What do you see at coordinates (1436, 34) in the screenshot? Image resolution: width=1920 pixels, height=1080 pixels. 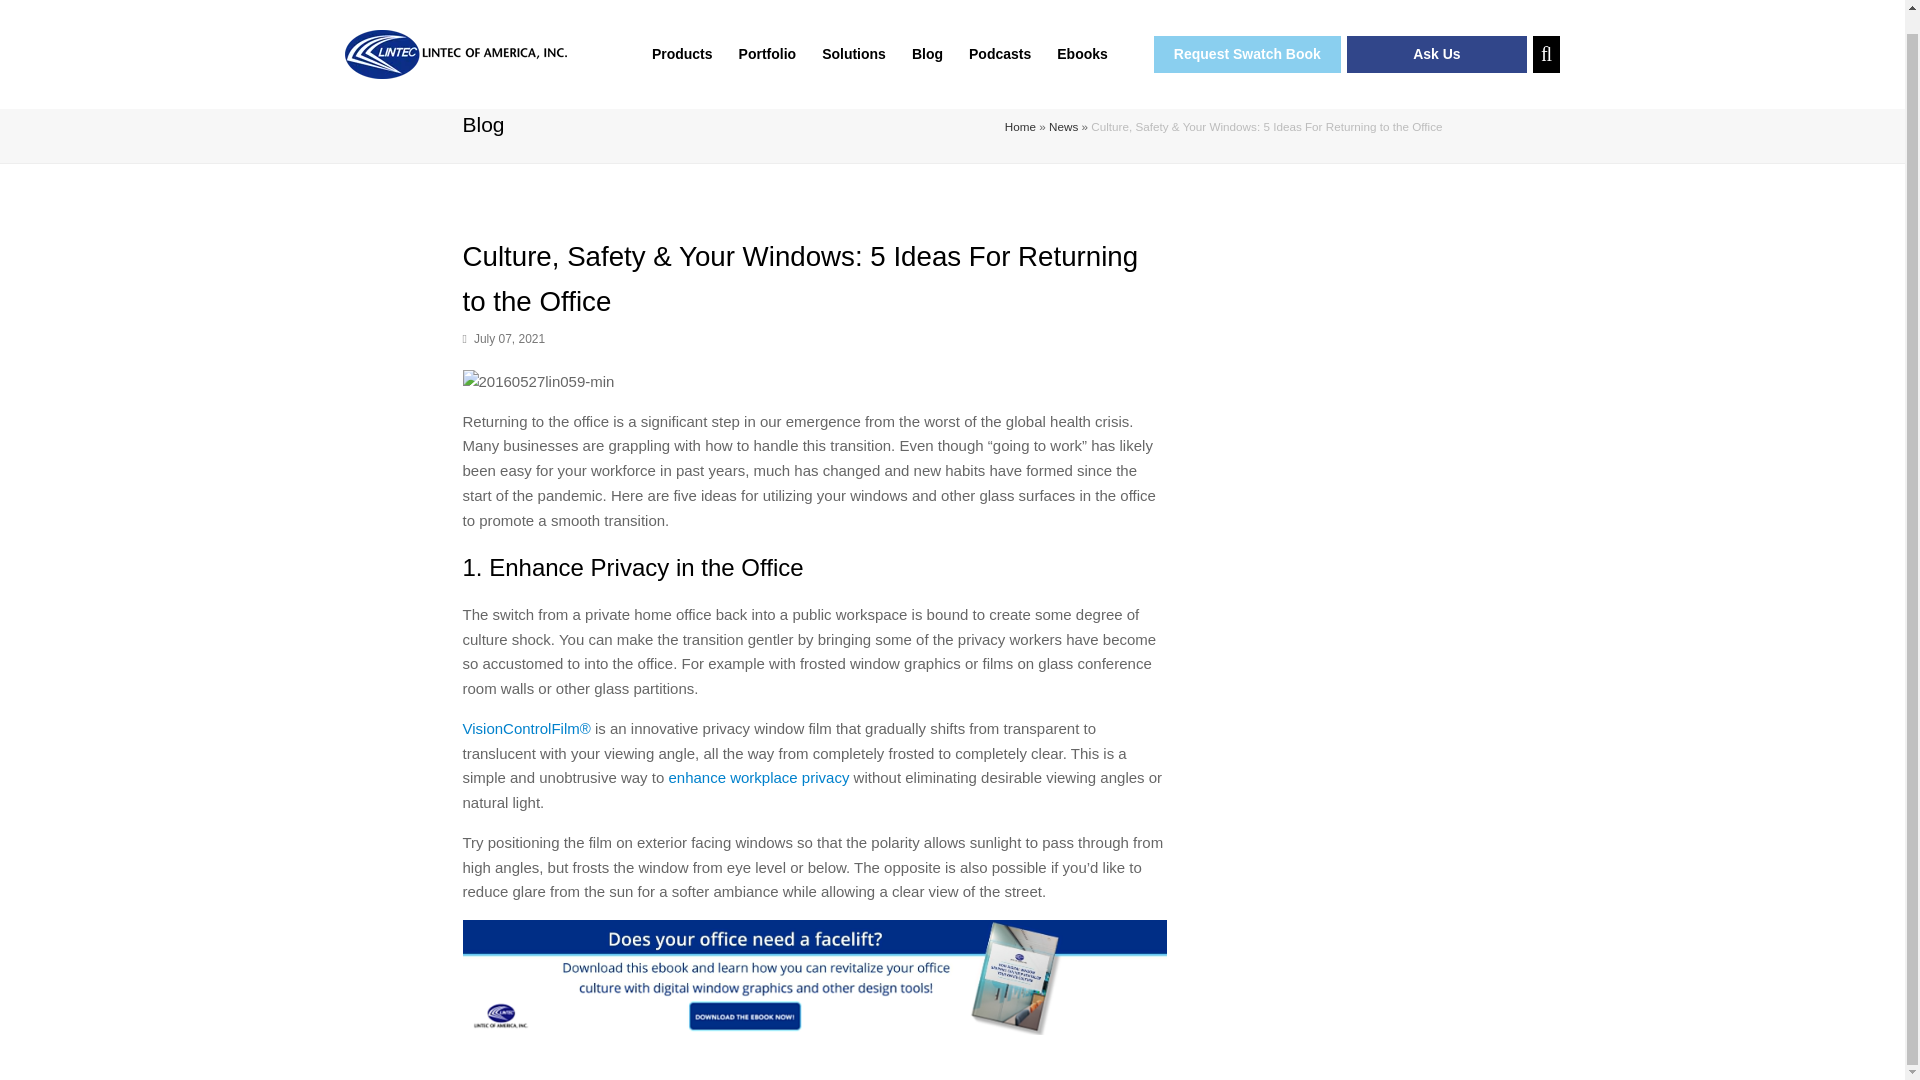 I see `Ask Us` at bounding box center [1436, 34].